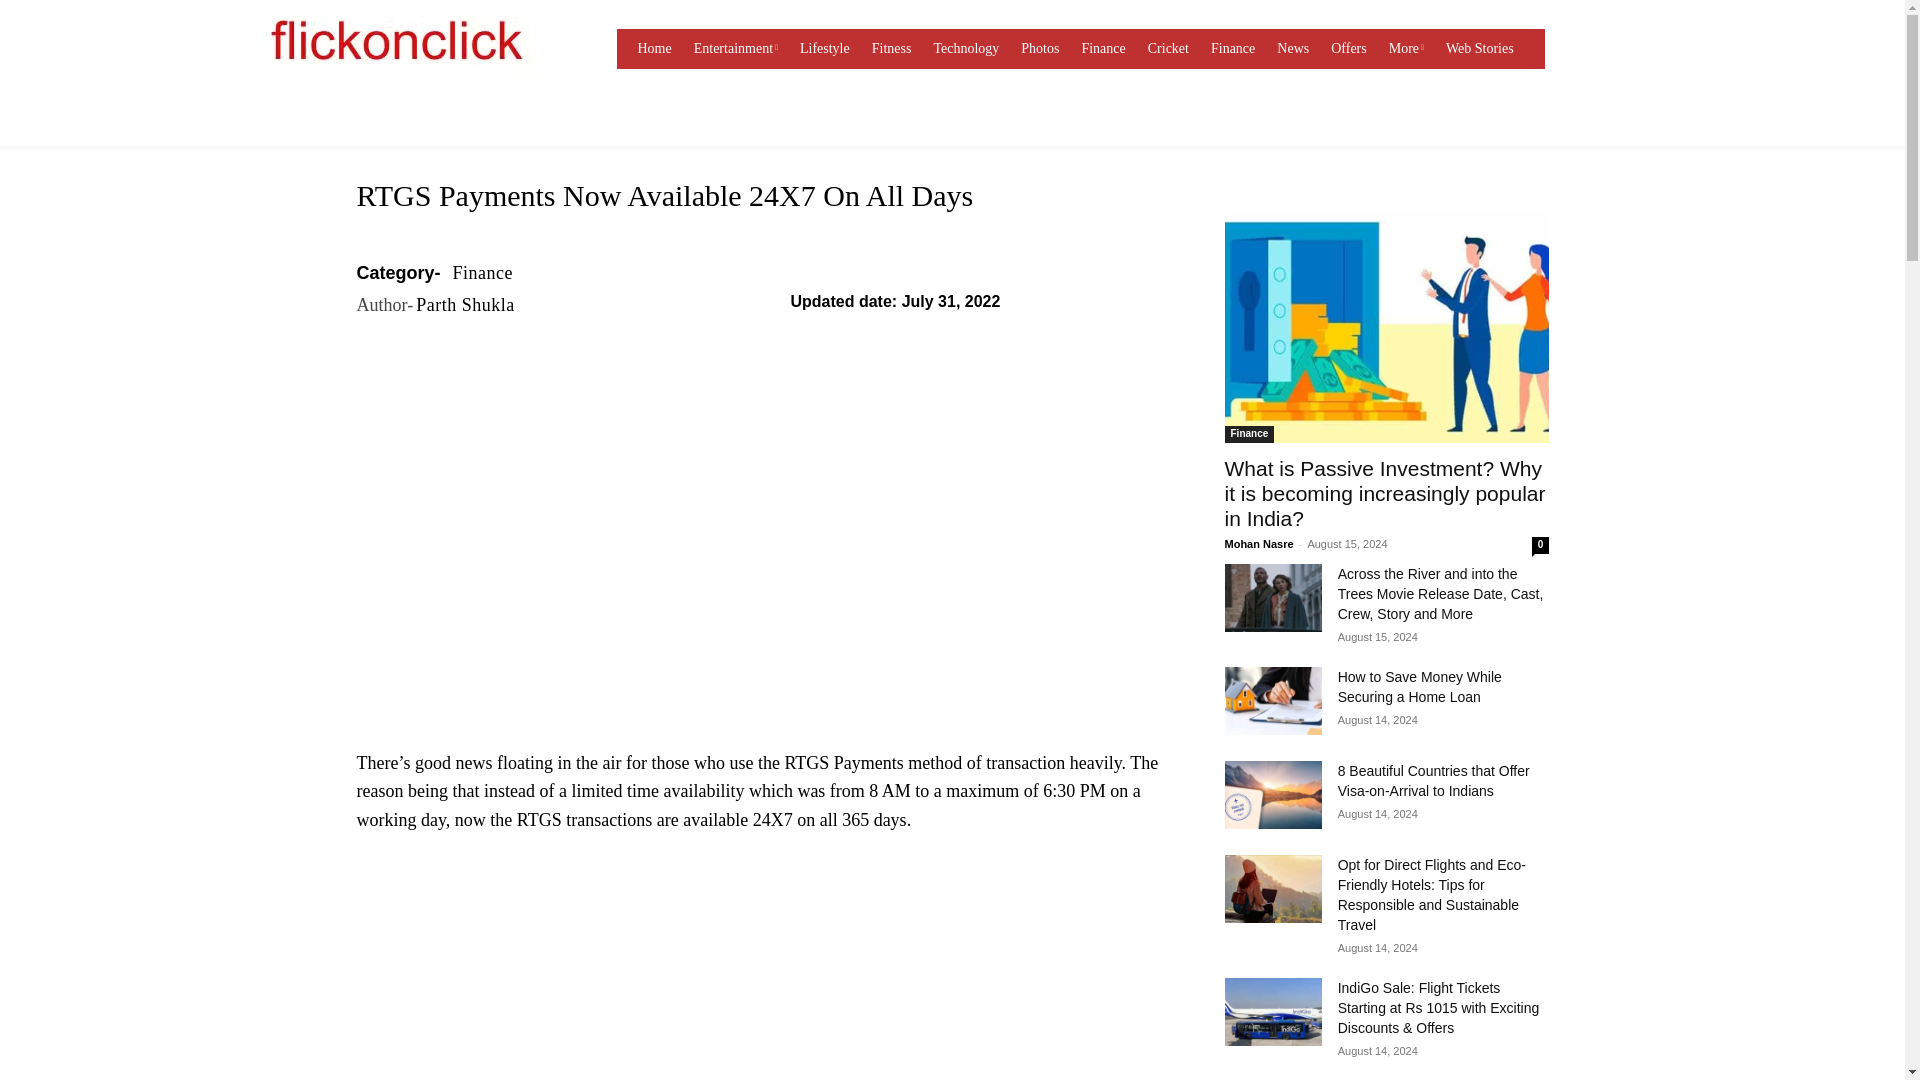  I want to click on Technology, so click(966, 49).